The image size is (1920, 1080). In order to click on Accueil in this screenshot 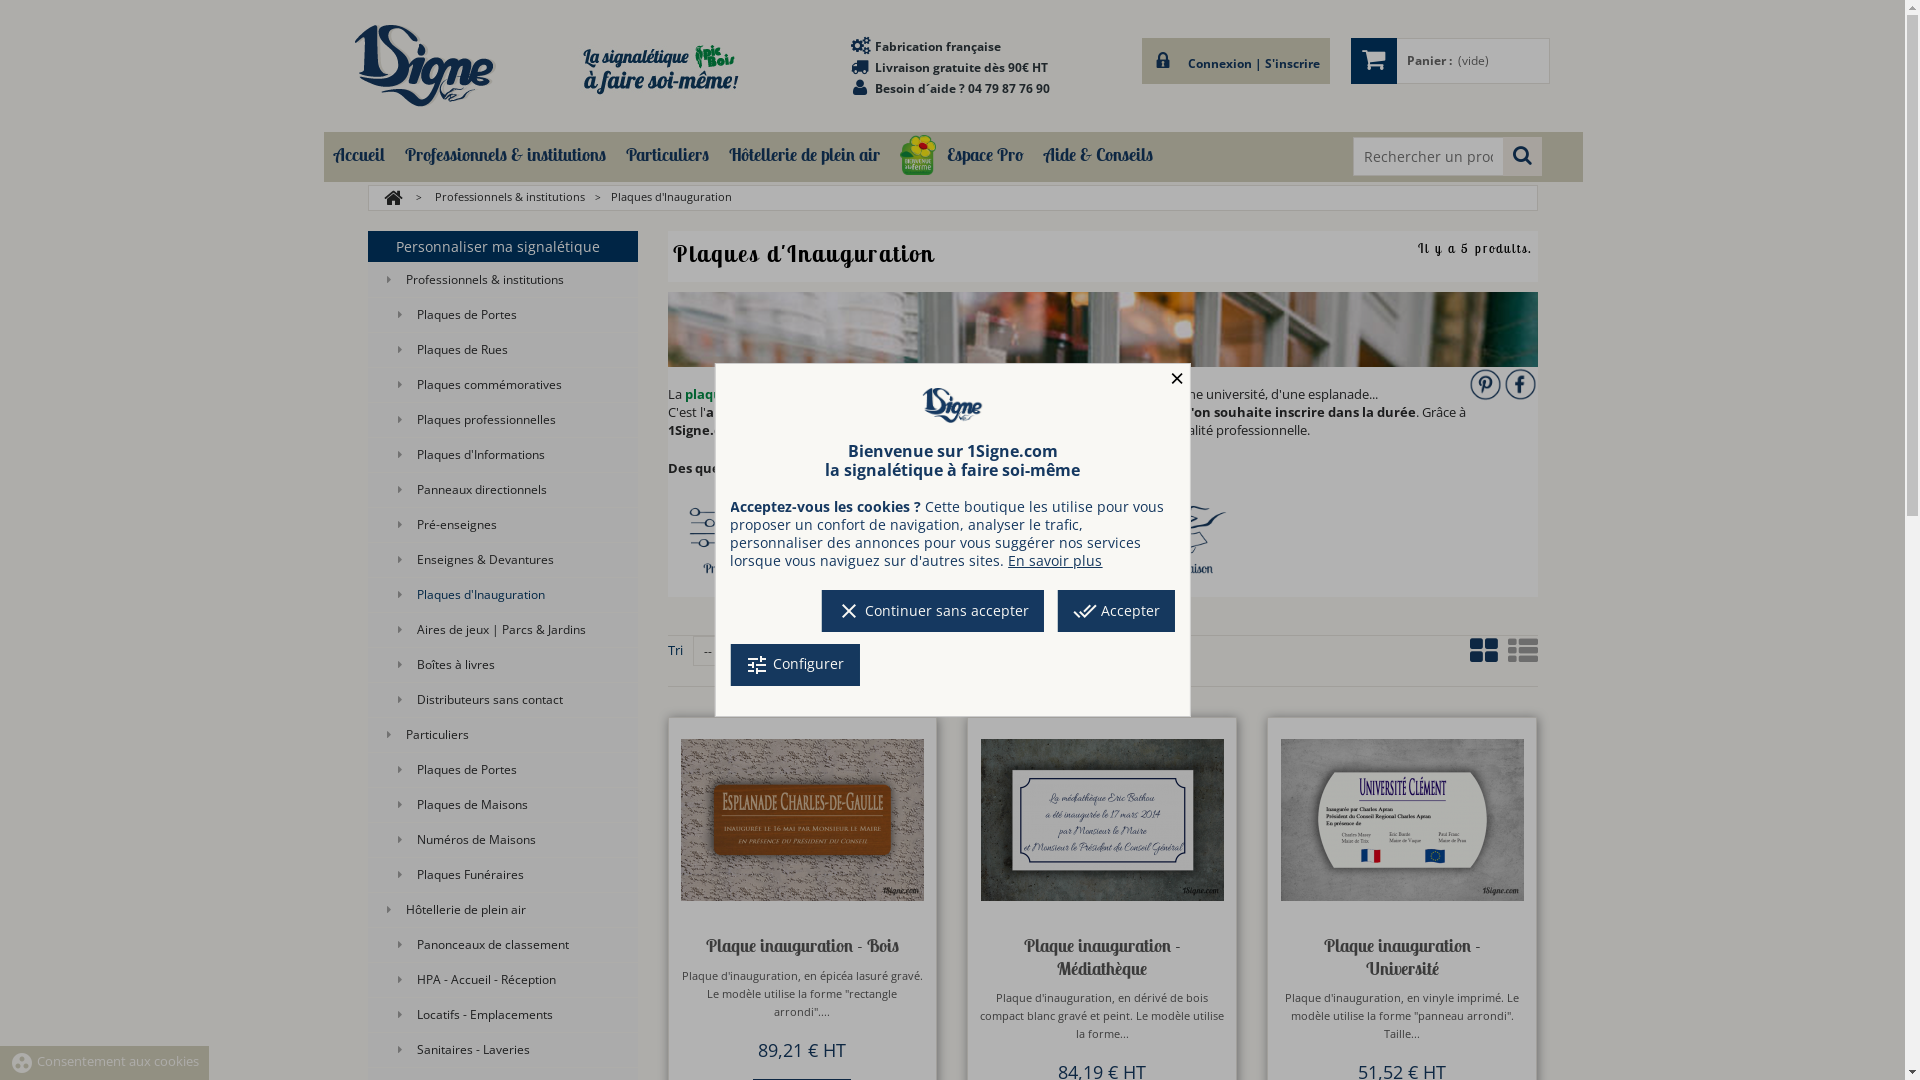, I will do `click(360, 154)`.